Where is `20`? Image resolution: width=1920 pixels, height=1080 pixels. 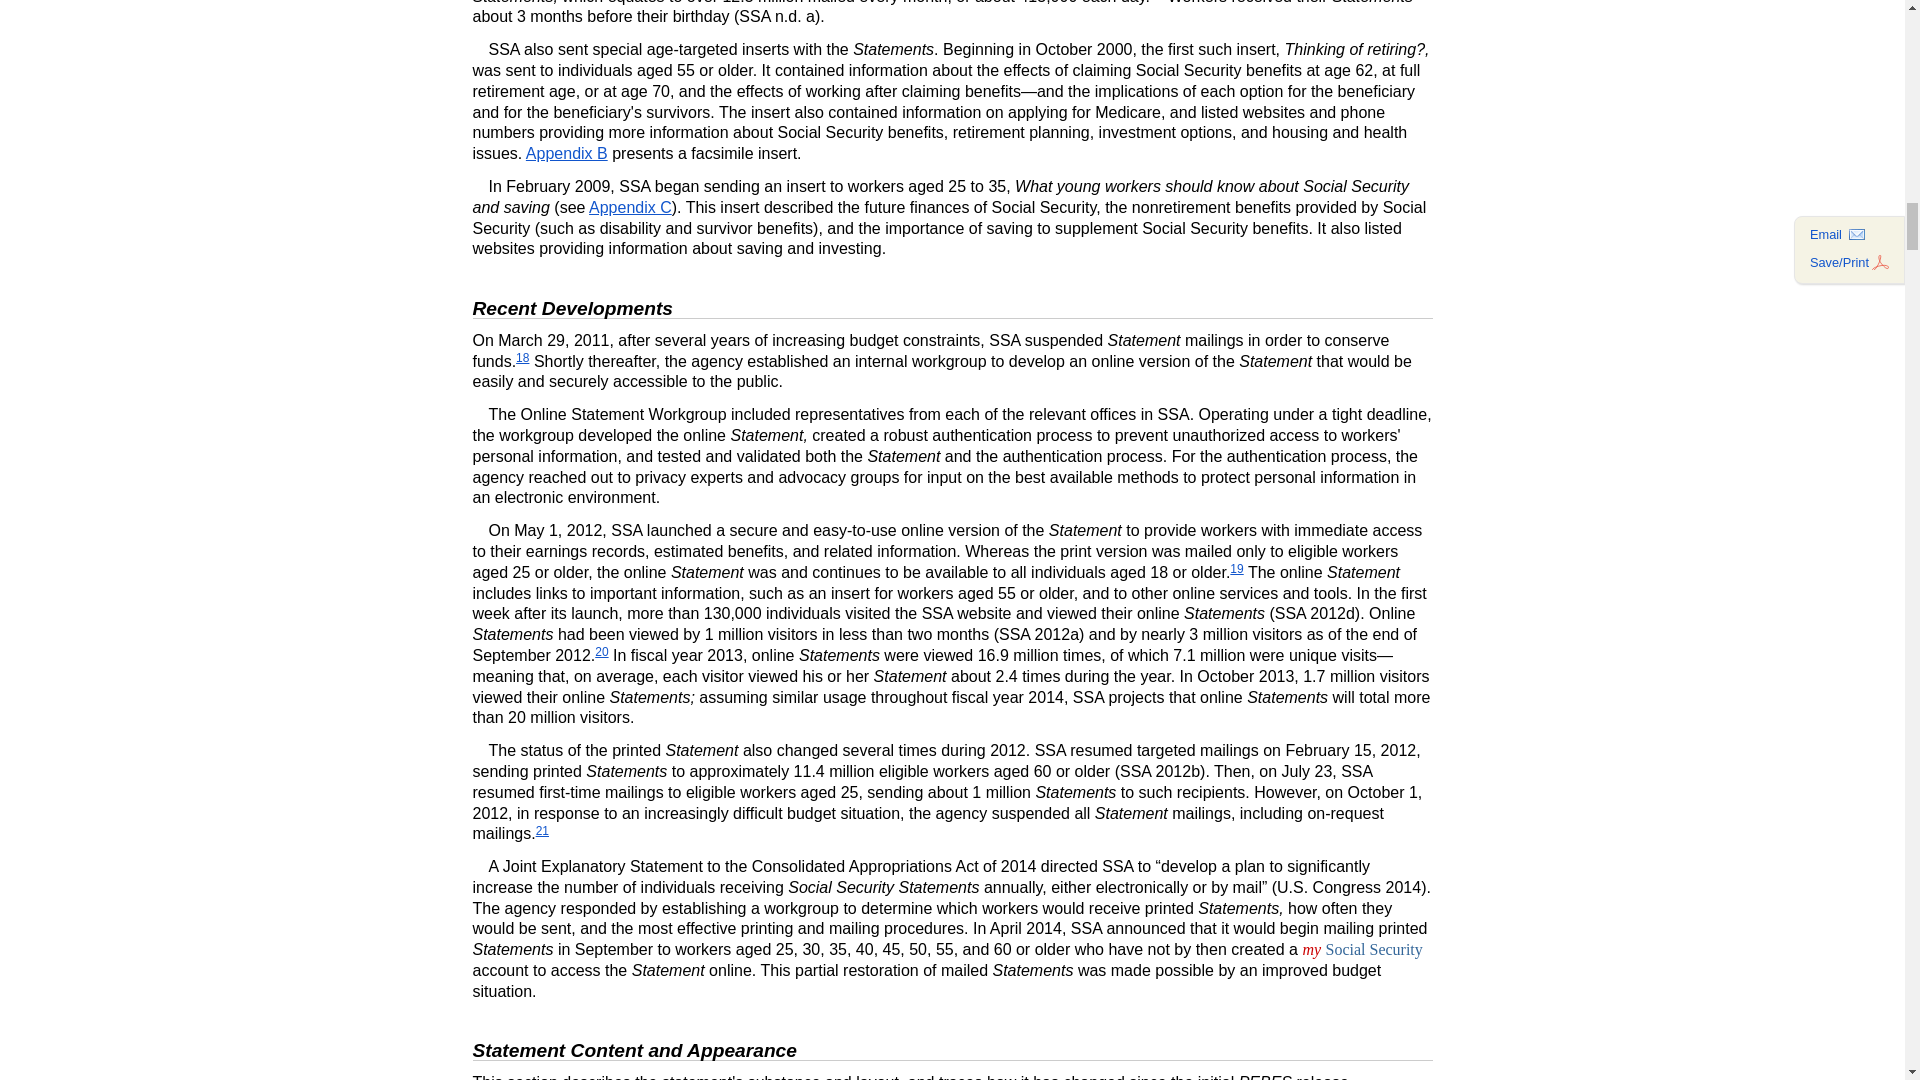 20 is located at coordinates (602, 651).